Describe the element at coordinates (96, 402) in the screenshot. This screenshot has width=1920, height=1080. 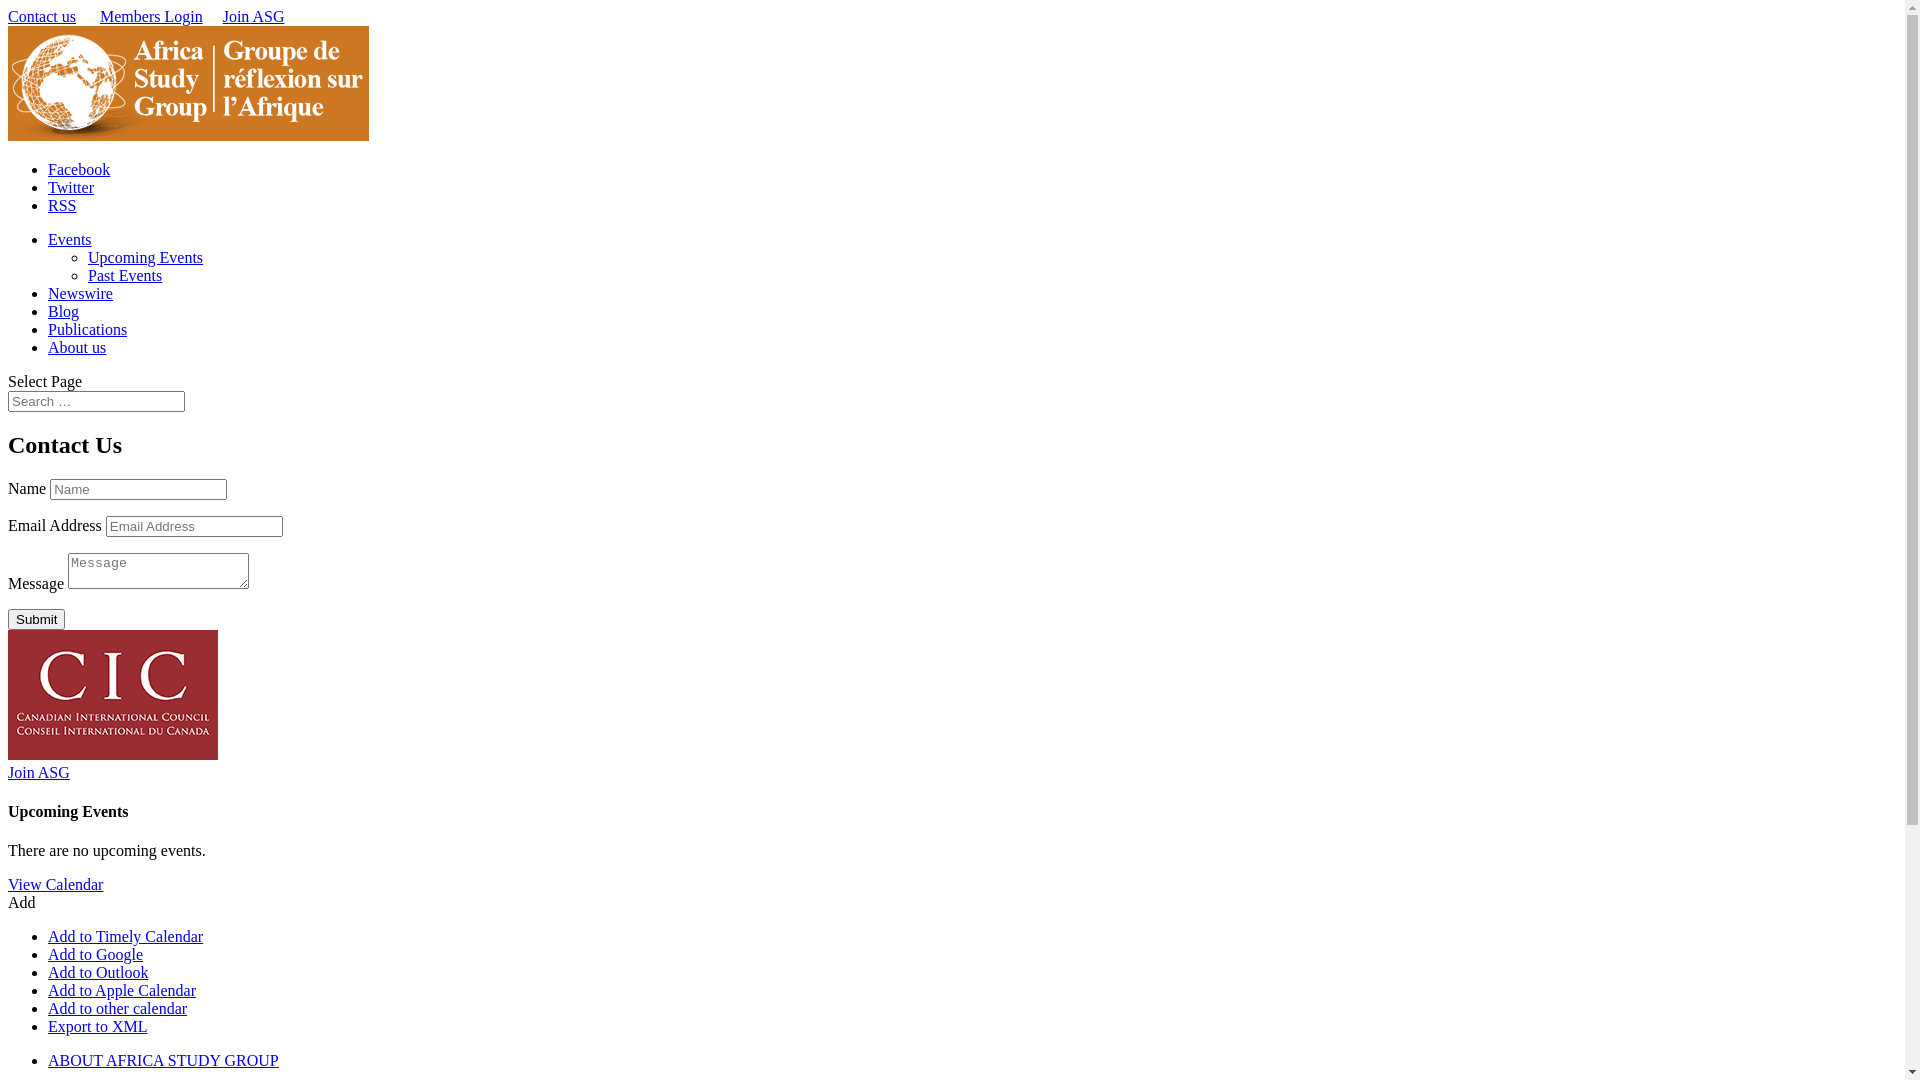
I see `Search for:` at that location.